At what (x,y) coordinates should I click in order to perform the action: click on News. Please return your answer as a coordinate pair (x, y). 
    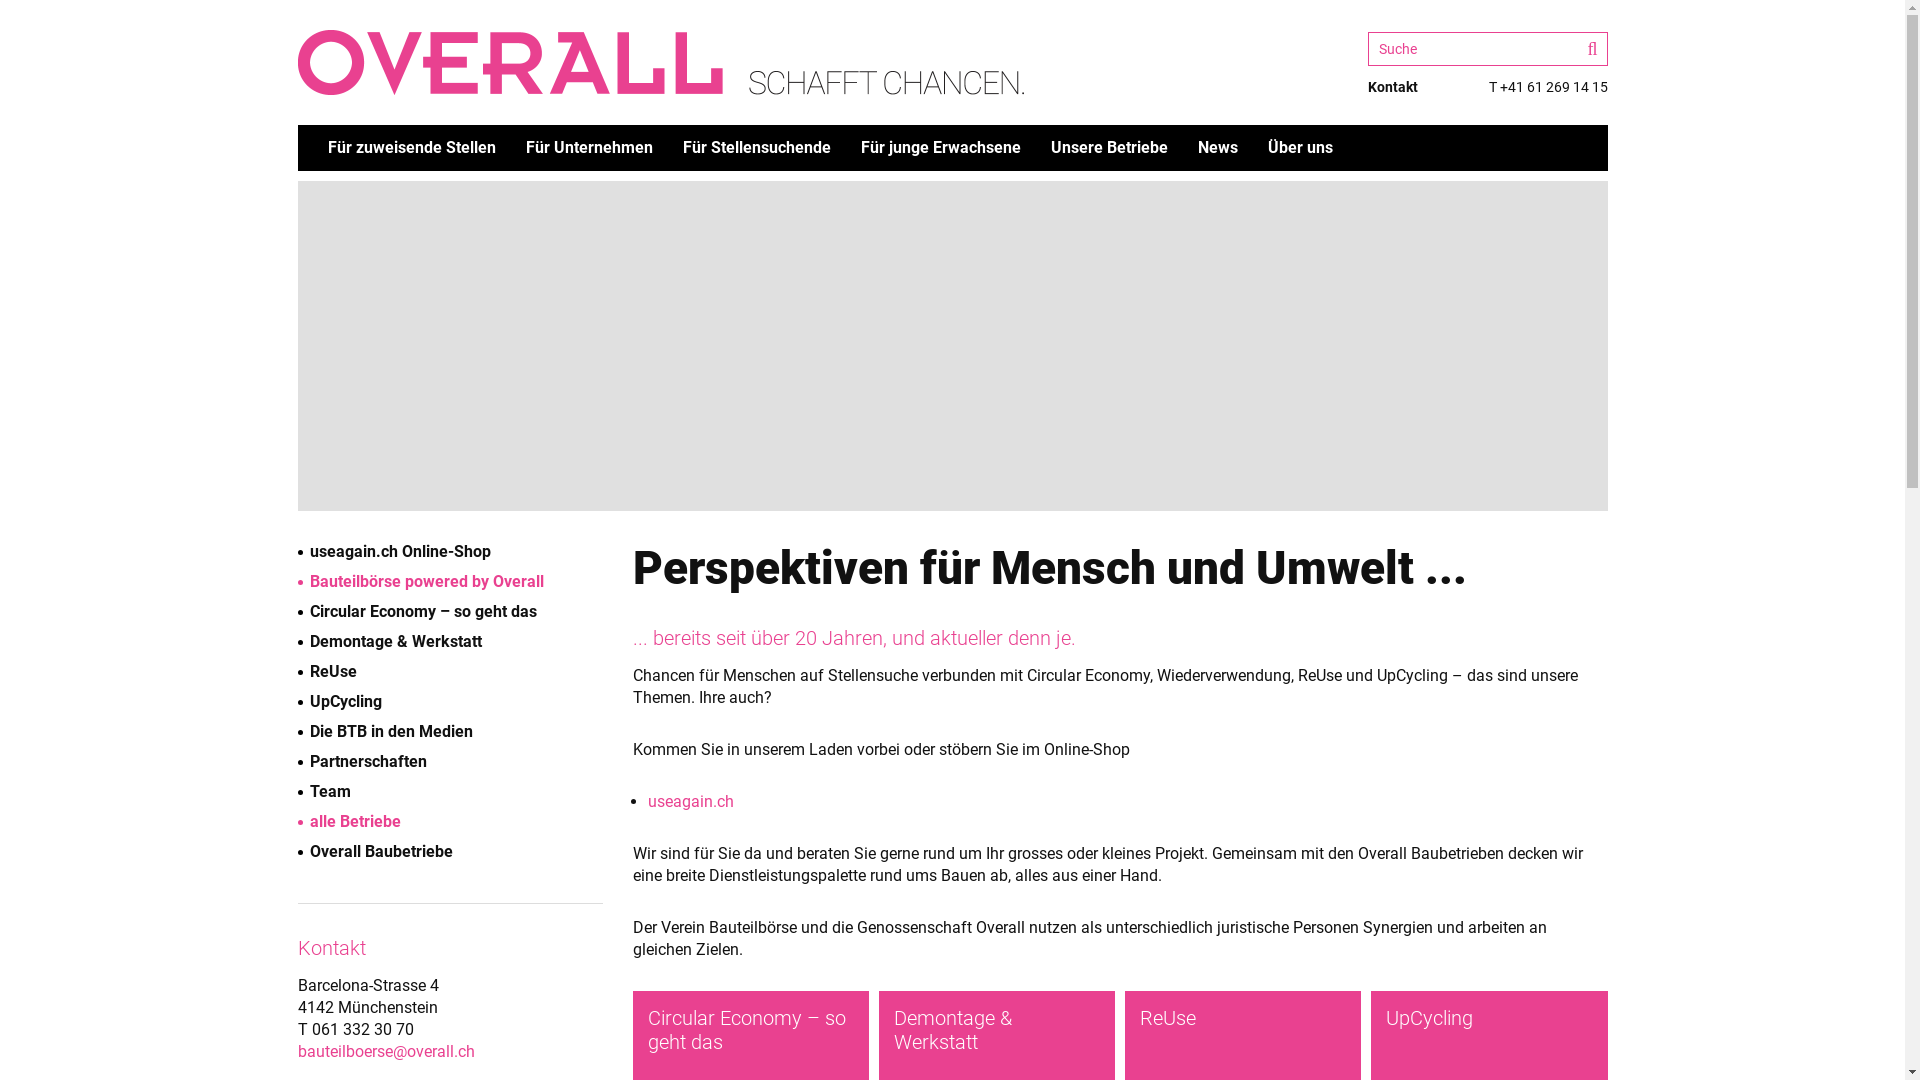
    Looking at the image, I should click on (1218, 148).